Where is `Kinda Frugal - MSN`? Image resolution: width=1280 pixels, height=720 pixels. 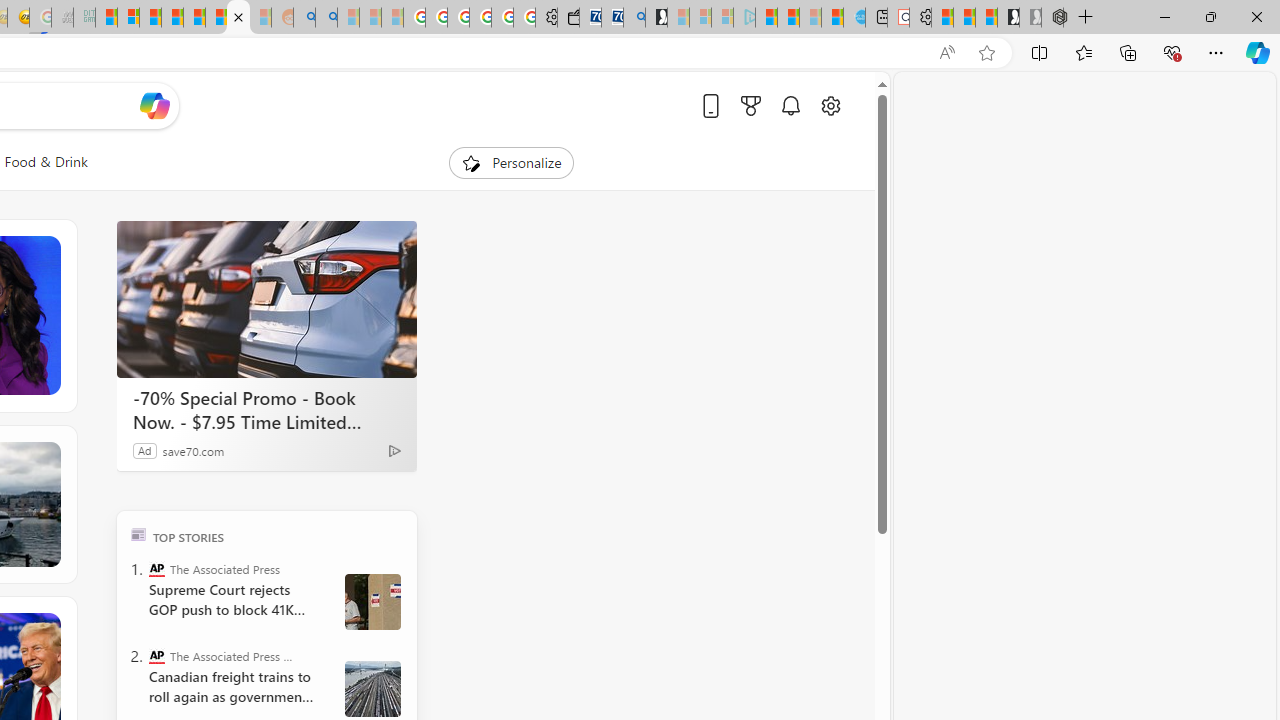
Kinda Frugal - MSN is located at coordinates (216, 18).